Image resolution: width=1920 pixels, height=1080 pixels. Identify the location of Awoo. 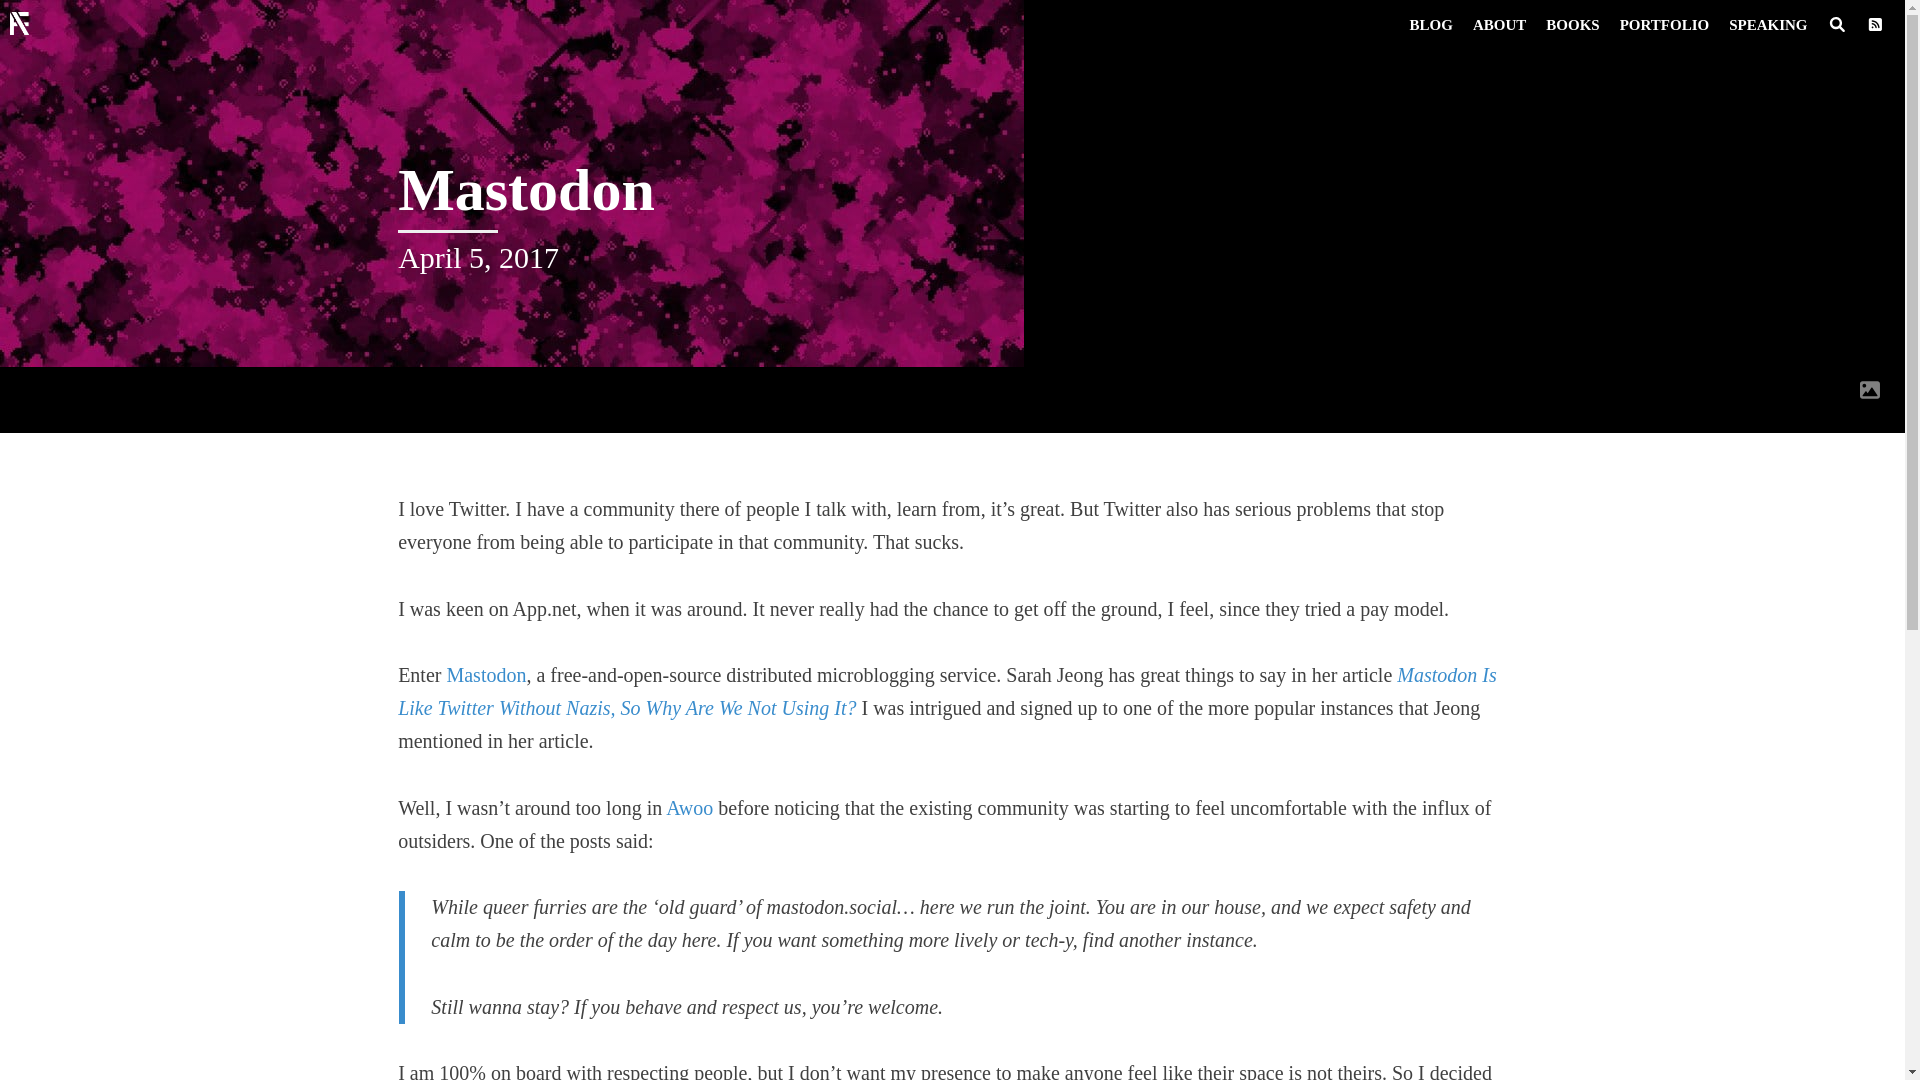
(689, 808).